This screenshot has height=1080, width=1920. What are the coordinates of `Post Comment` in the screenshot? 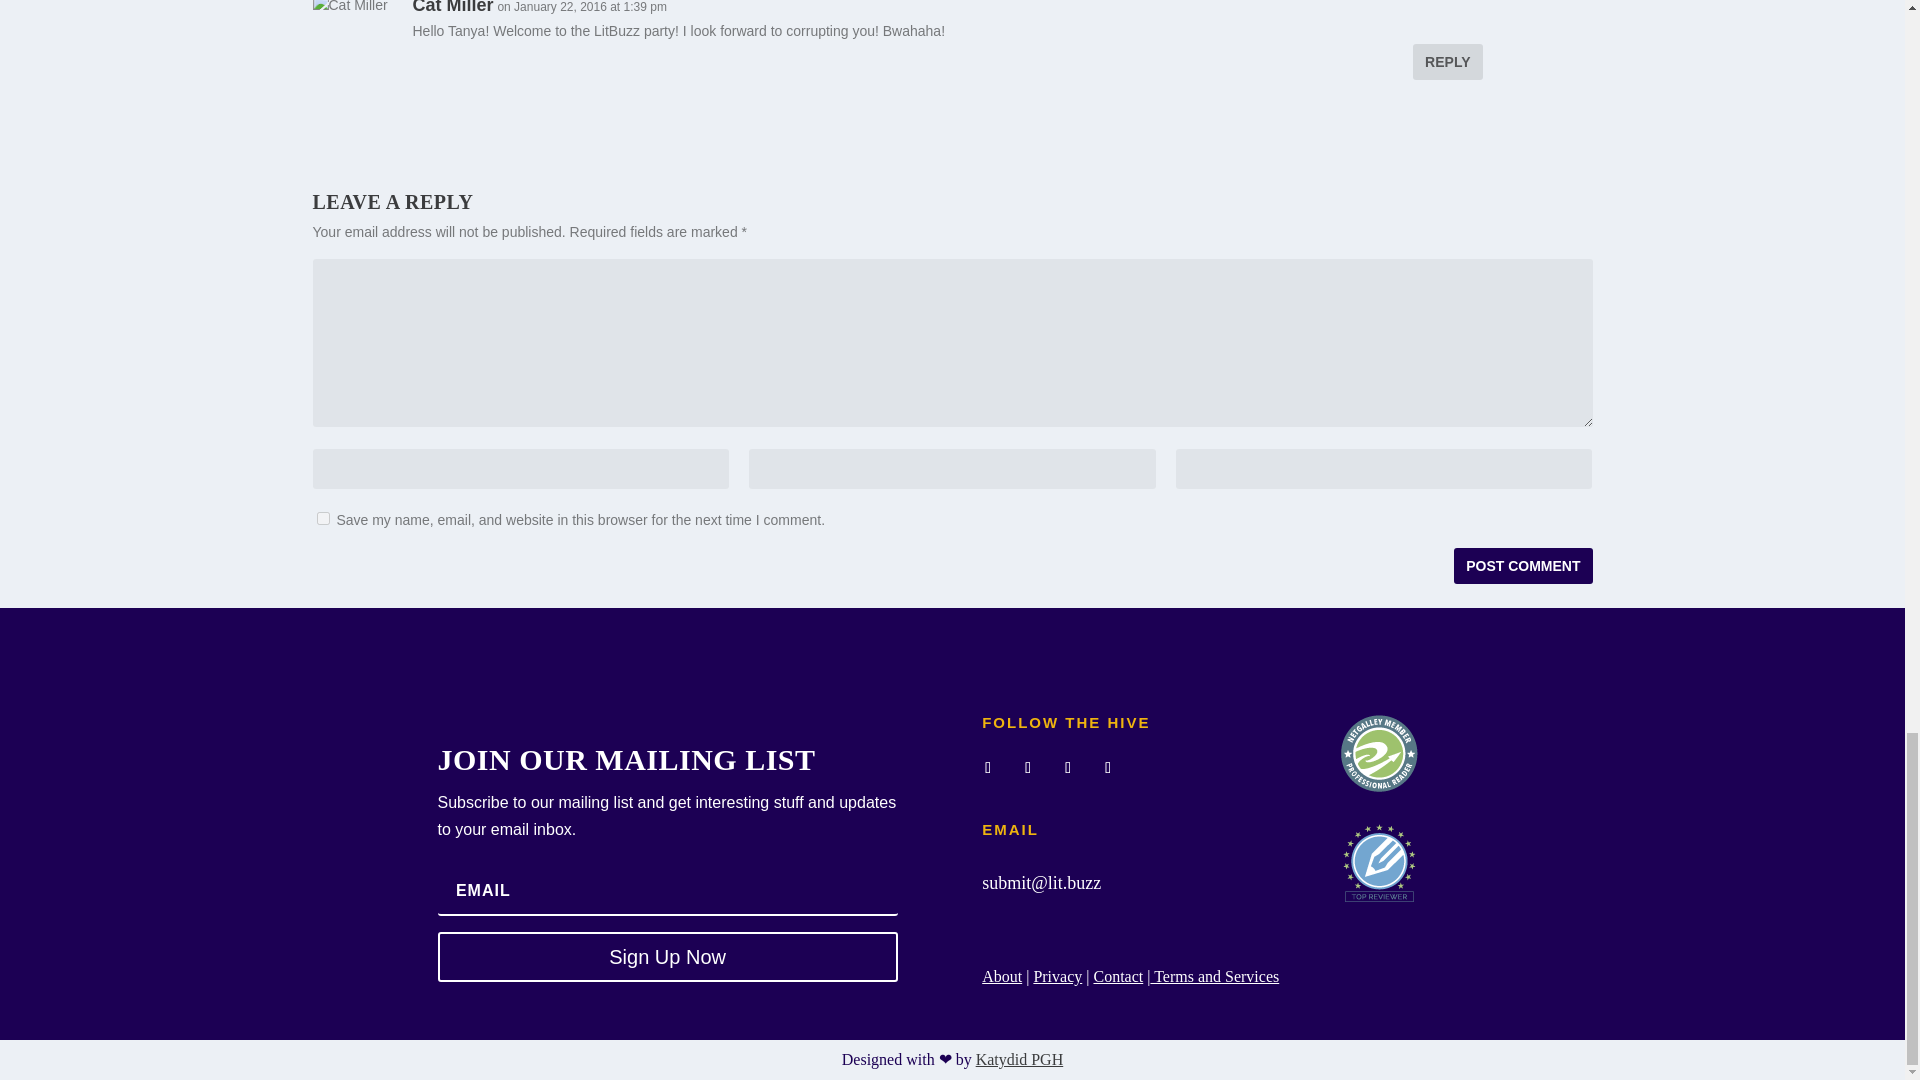 It's located at (1522, 566).